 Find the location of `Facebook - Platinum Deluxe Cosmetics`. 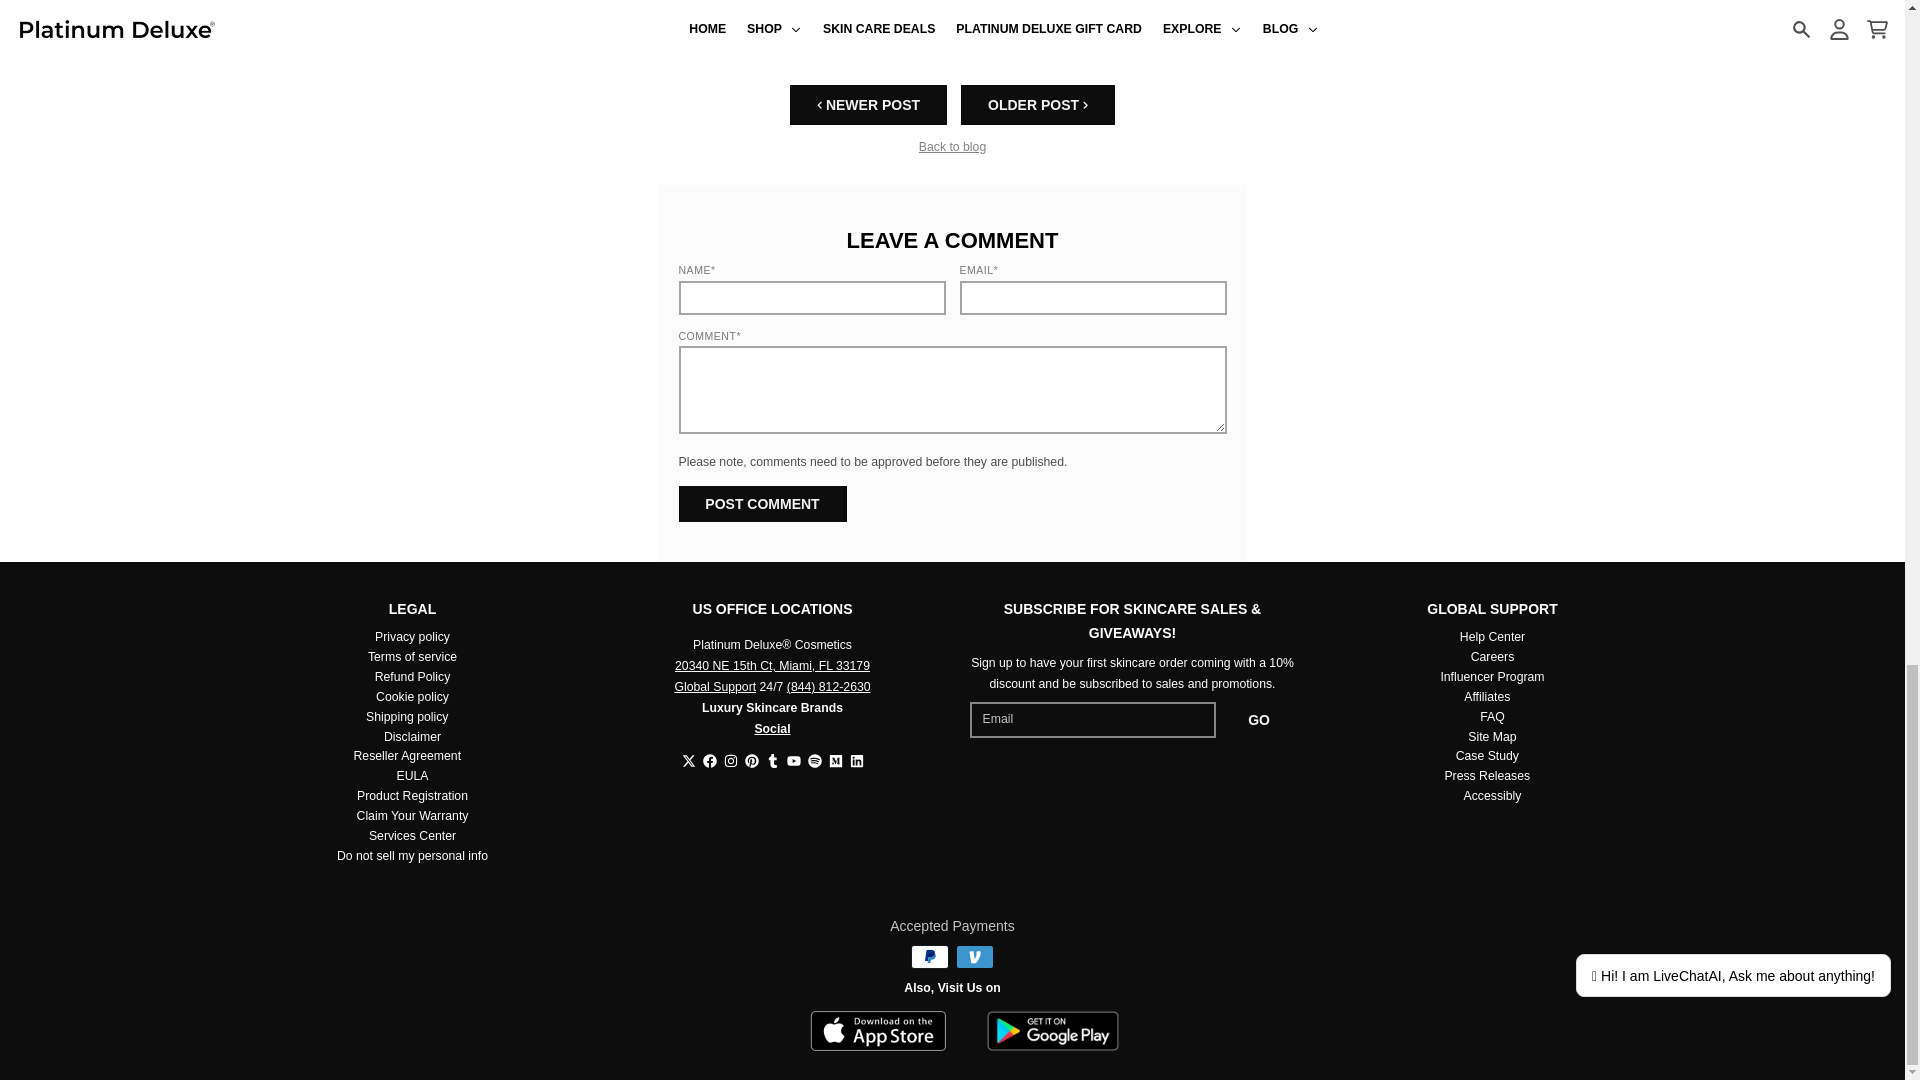

Facebook - Platinum Deluxe Cosmetics is located at coordinates (709, 760).